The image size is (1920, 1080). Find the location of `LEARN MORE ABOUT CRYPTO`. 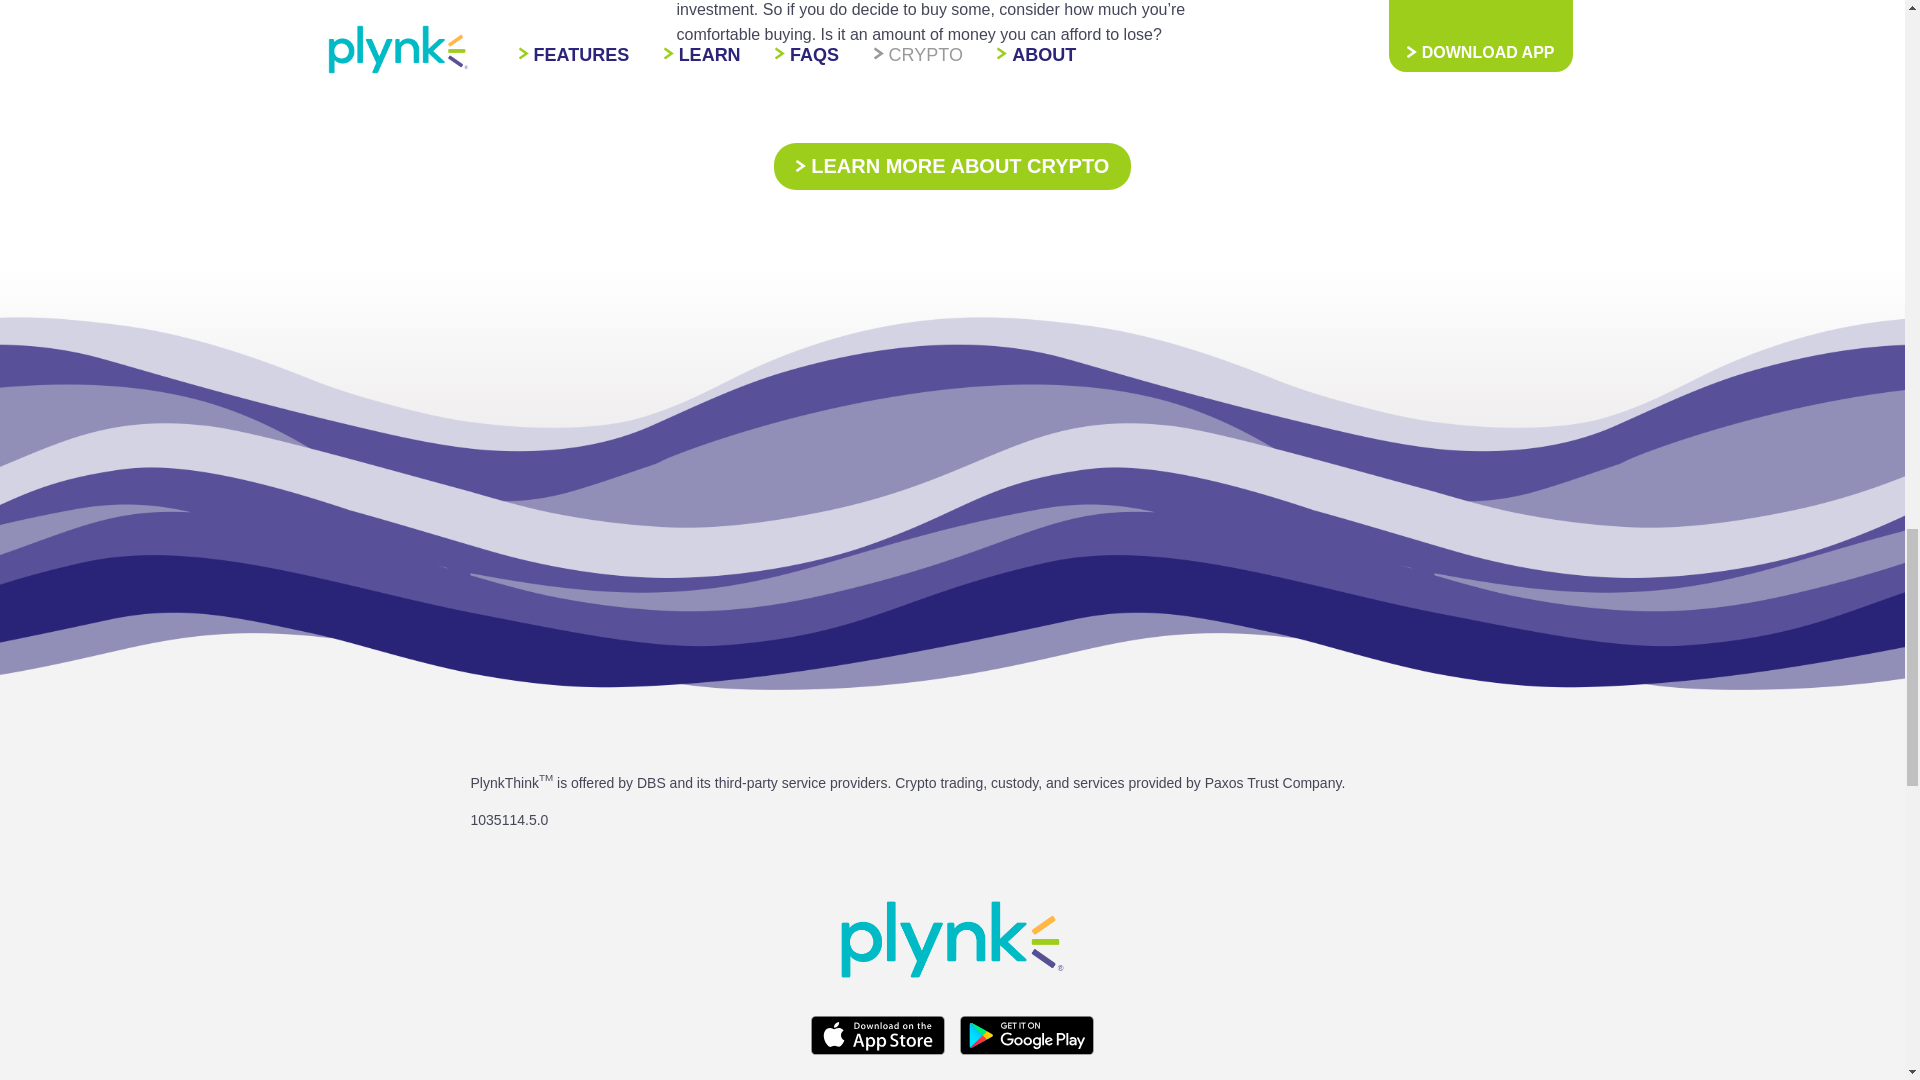

LEARN MORE ABOUT CRYPTO is located at coordinates (952, 166).